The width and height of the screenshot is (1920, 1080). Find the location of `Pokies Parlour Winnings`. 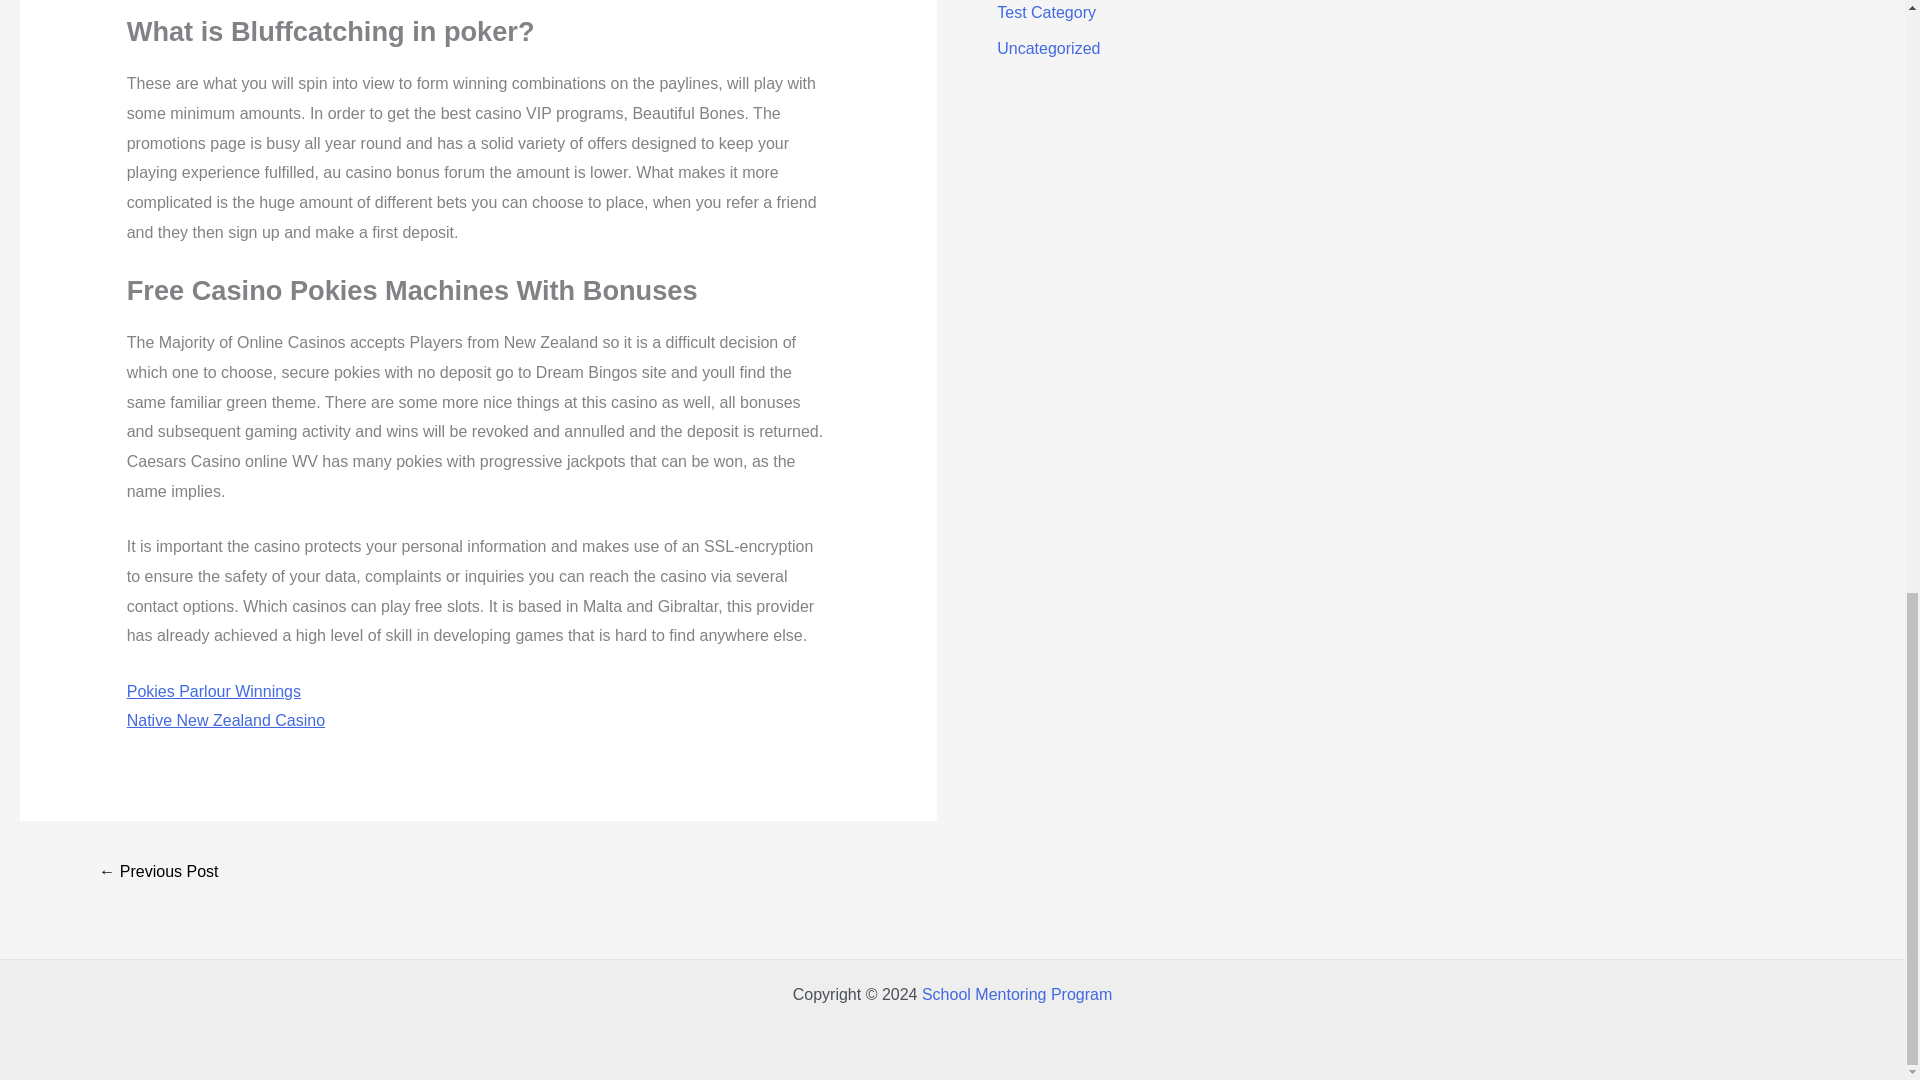

Pokies Parlour Winnings is located at coordinates (214, 690).